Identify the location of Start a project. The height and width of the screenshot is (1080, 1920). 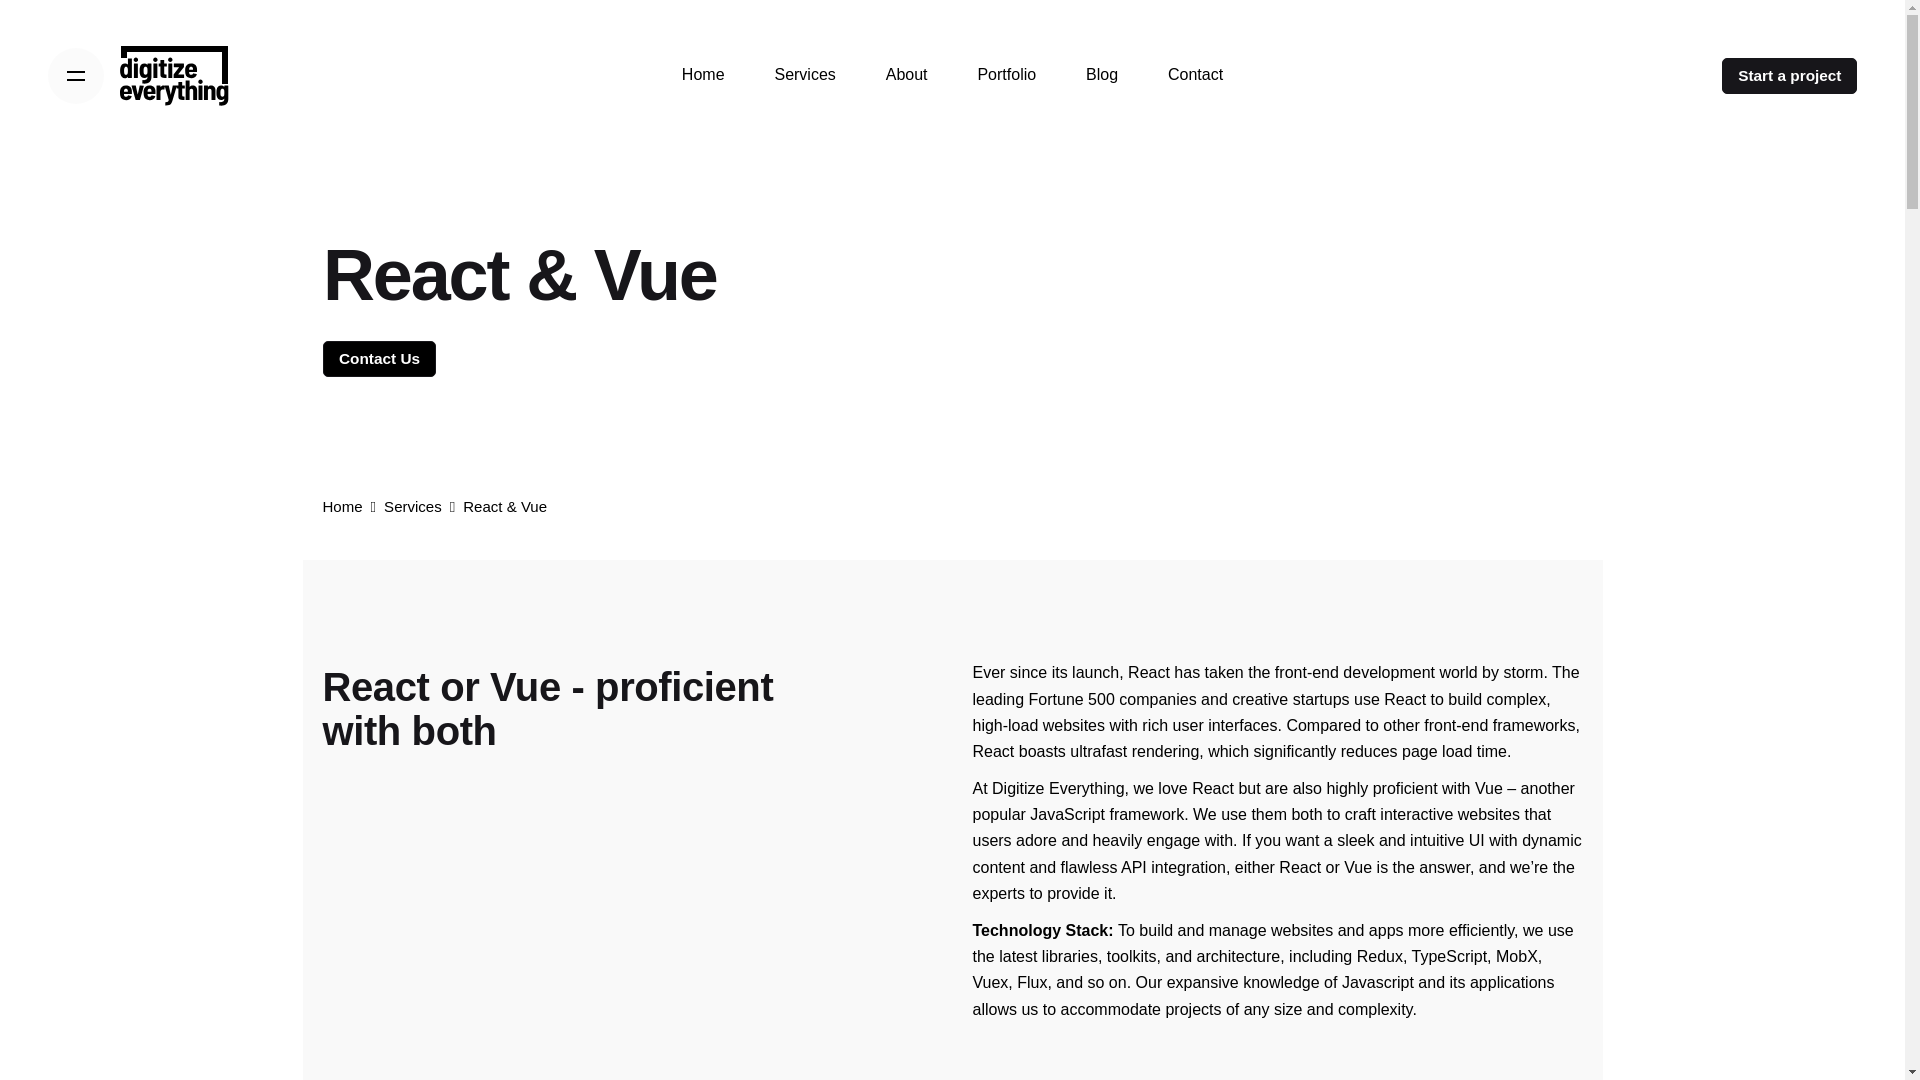
(1789, 76).